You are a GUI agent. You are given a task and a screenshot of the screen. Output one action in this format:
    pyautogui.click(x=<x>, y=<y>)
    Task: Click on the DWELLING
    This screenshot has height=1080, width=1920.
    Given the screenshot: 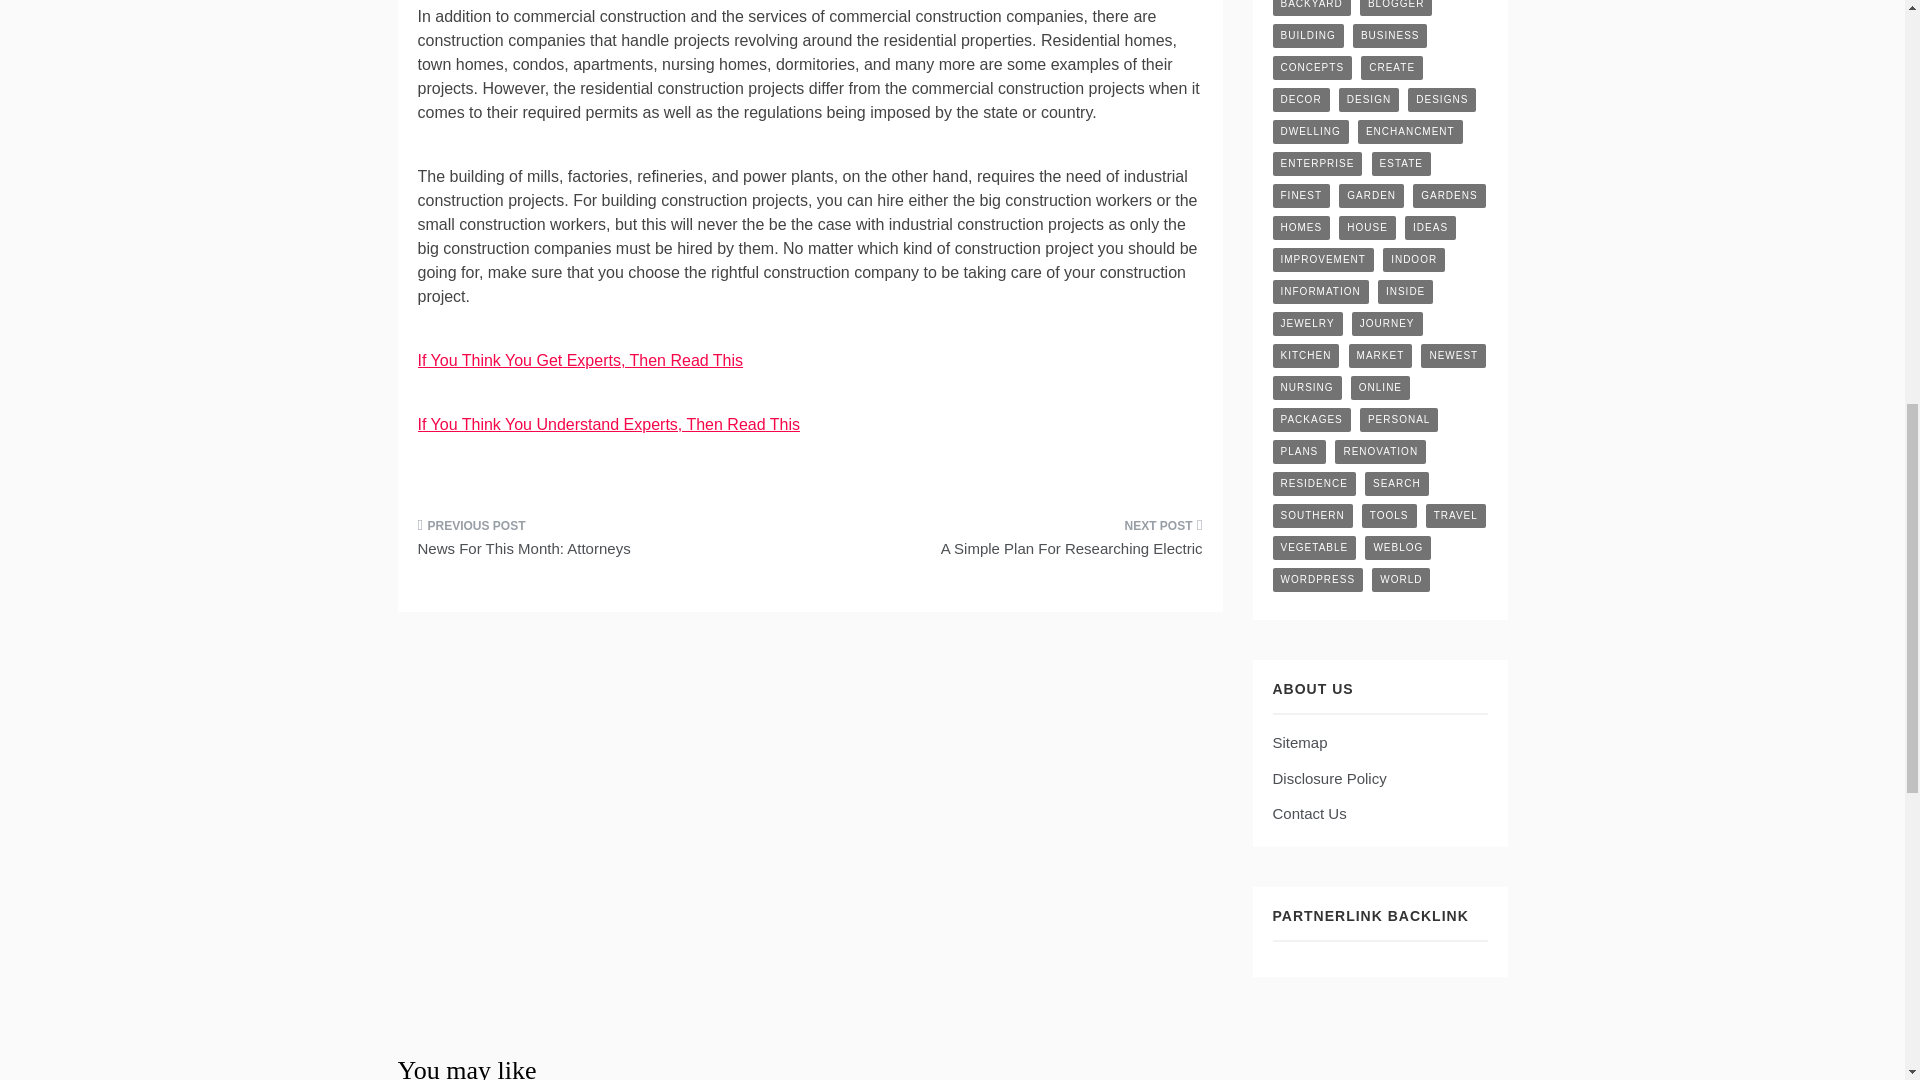 What is the action you would take?
    pyautogui.click(x=1309, y=131)
    